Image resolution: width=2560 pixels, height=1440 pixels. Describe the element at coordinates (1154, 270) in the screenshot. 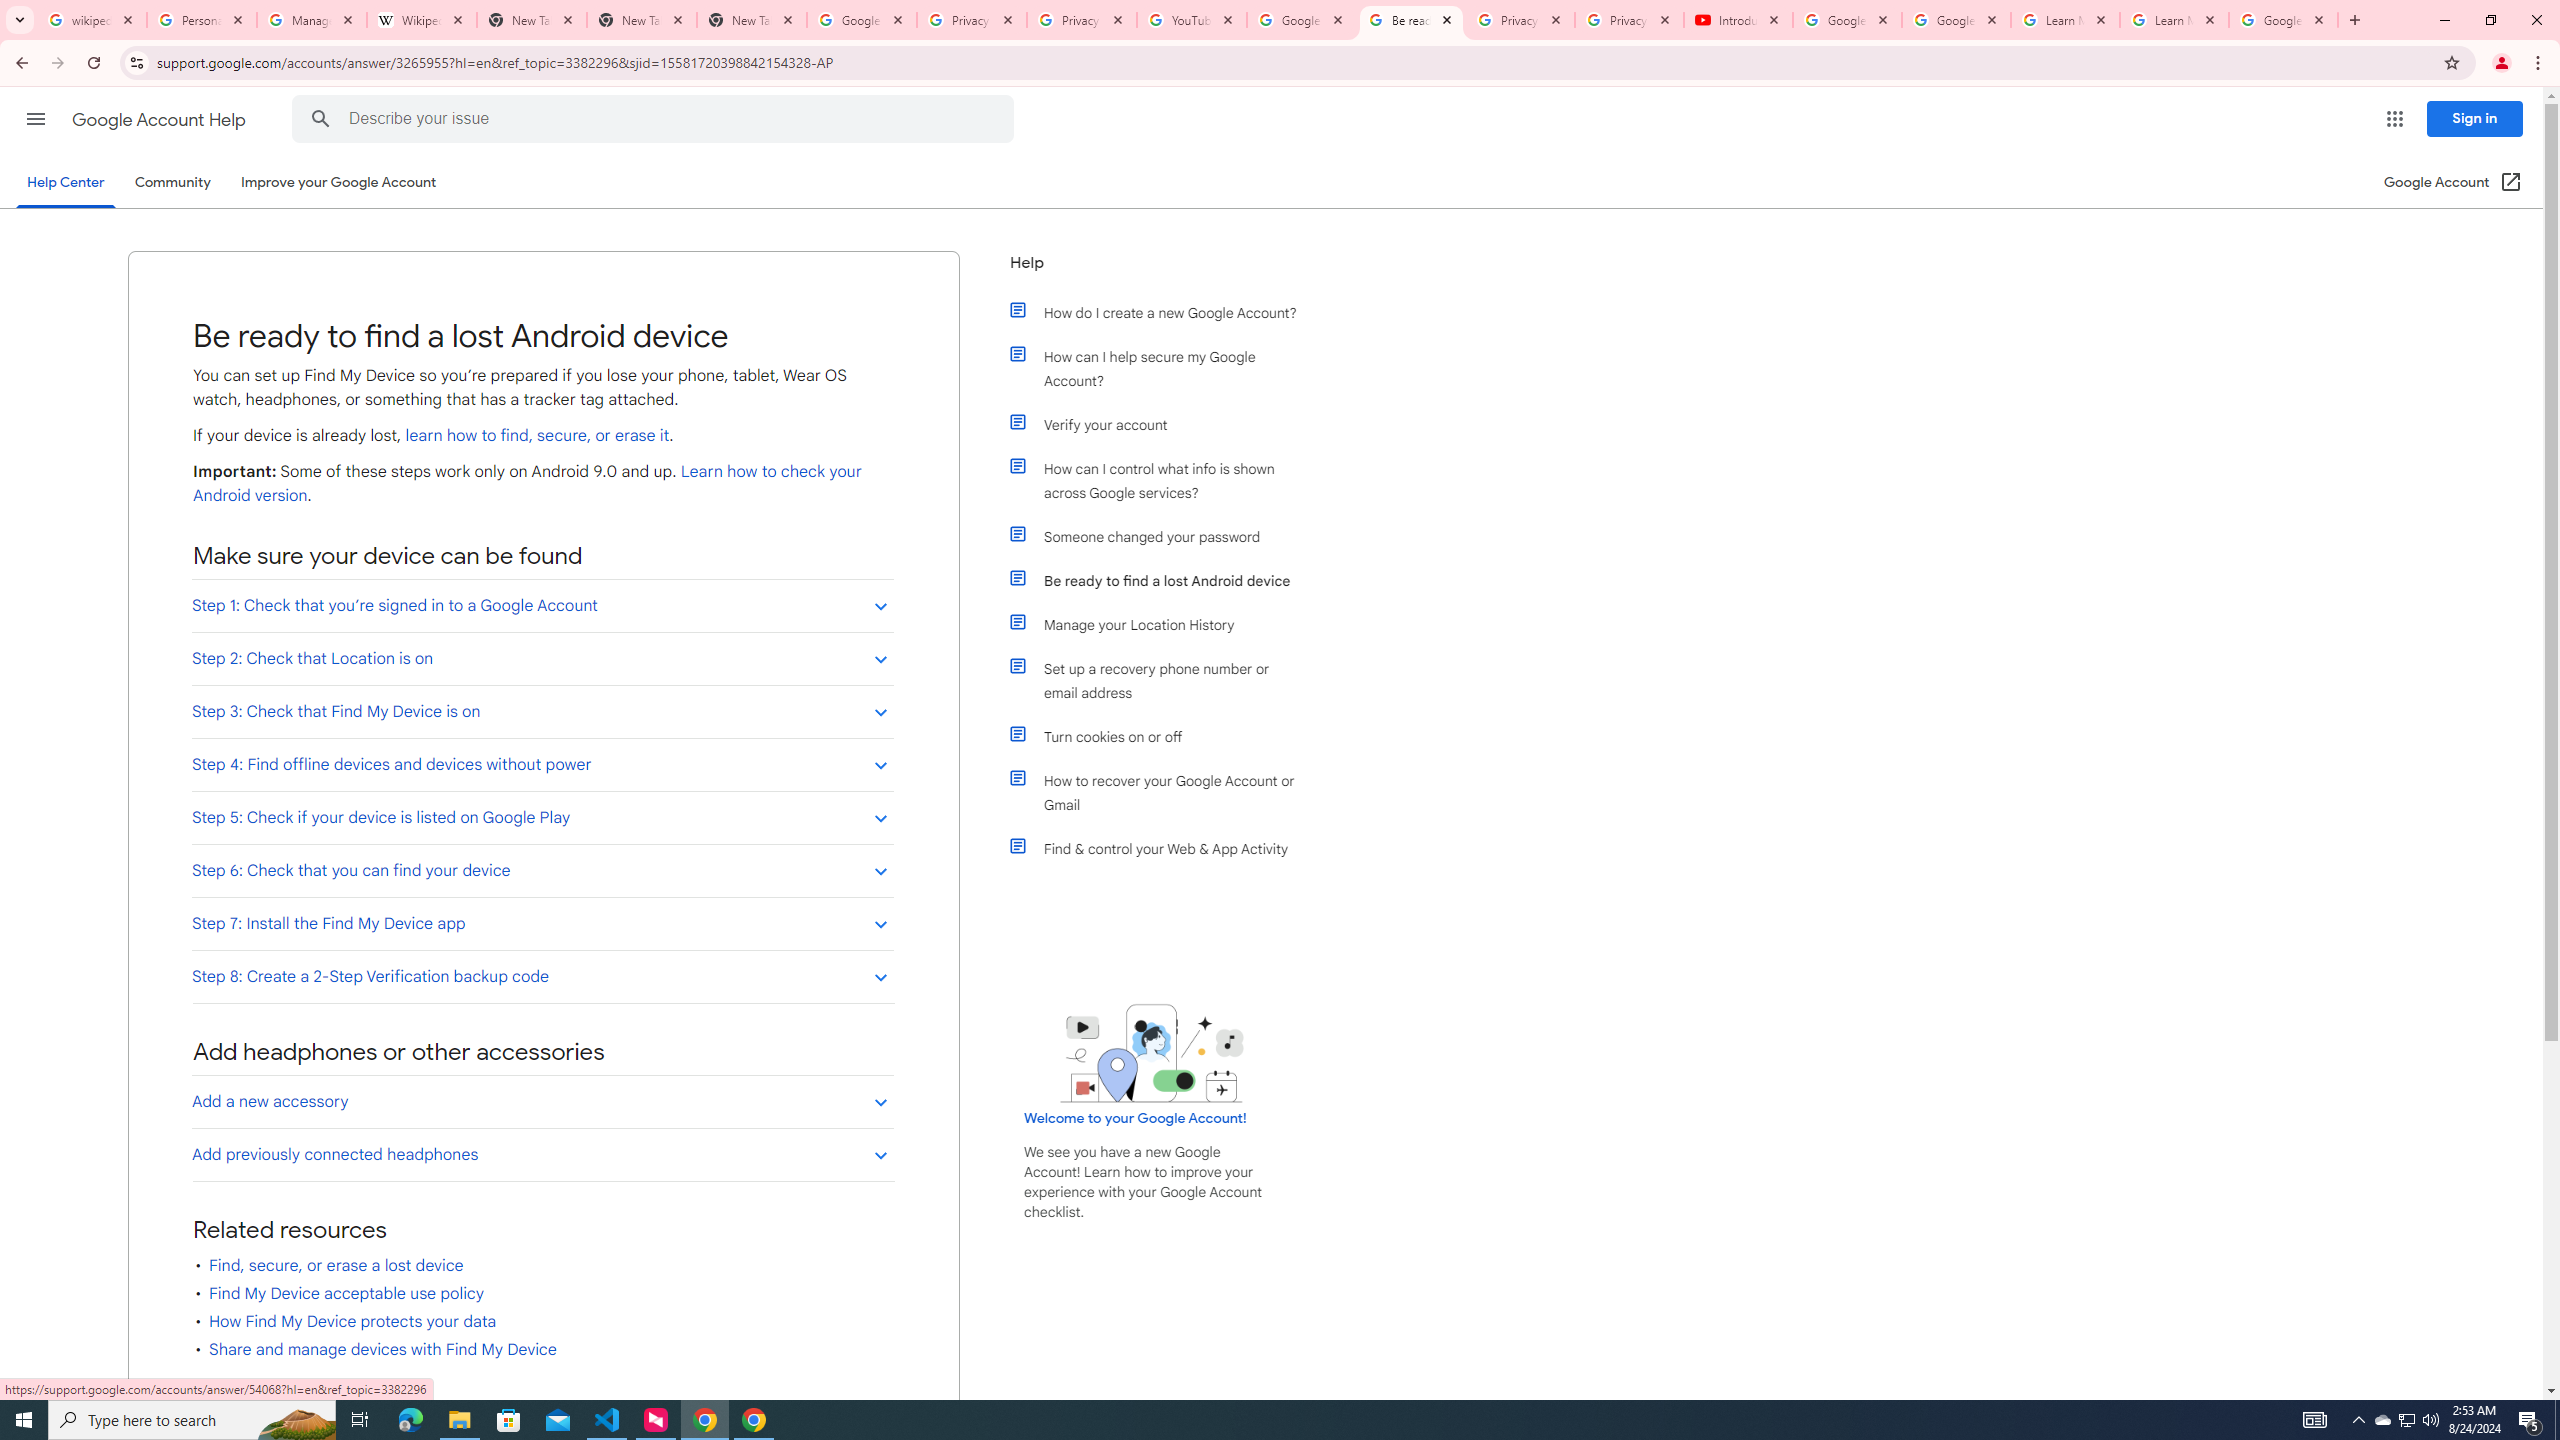

I see `Help` at that location.